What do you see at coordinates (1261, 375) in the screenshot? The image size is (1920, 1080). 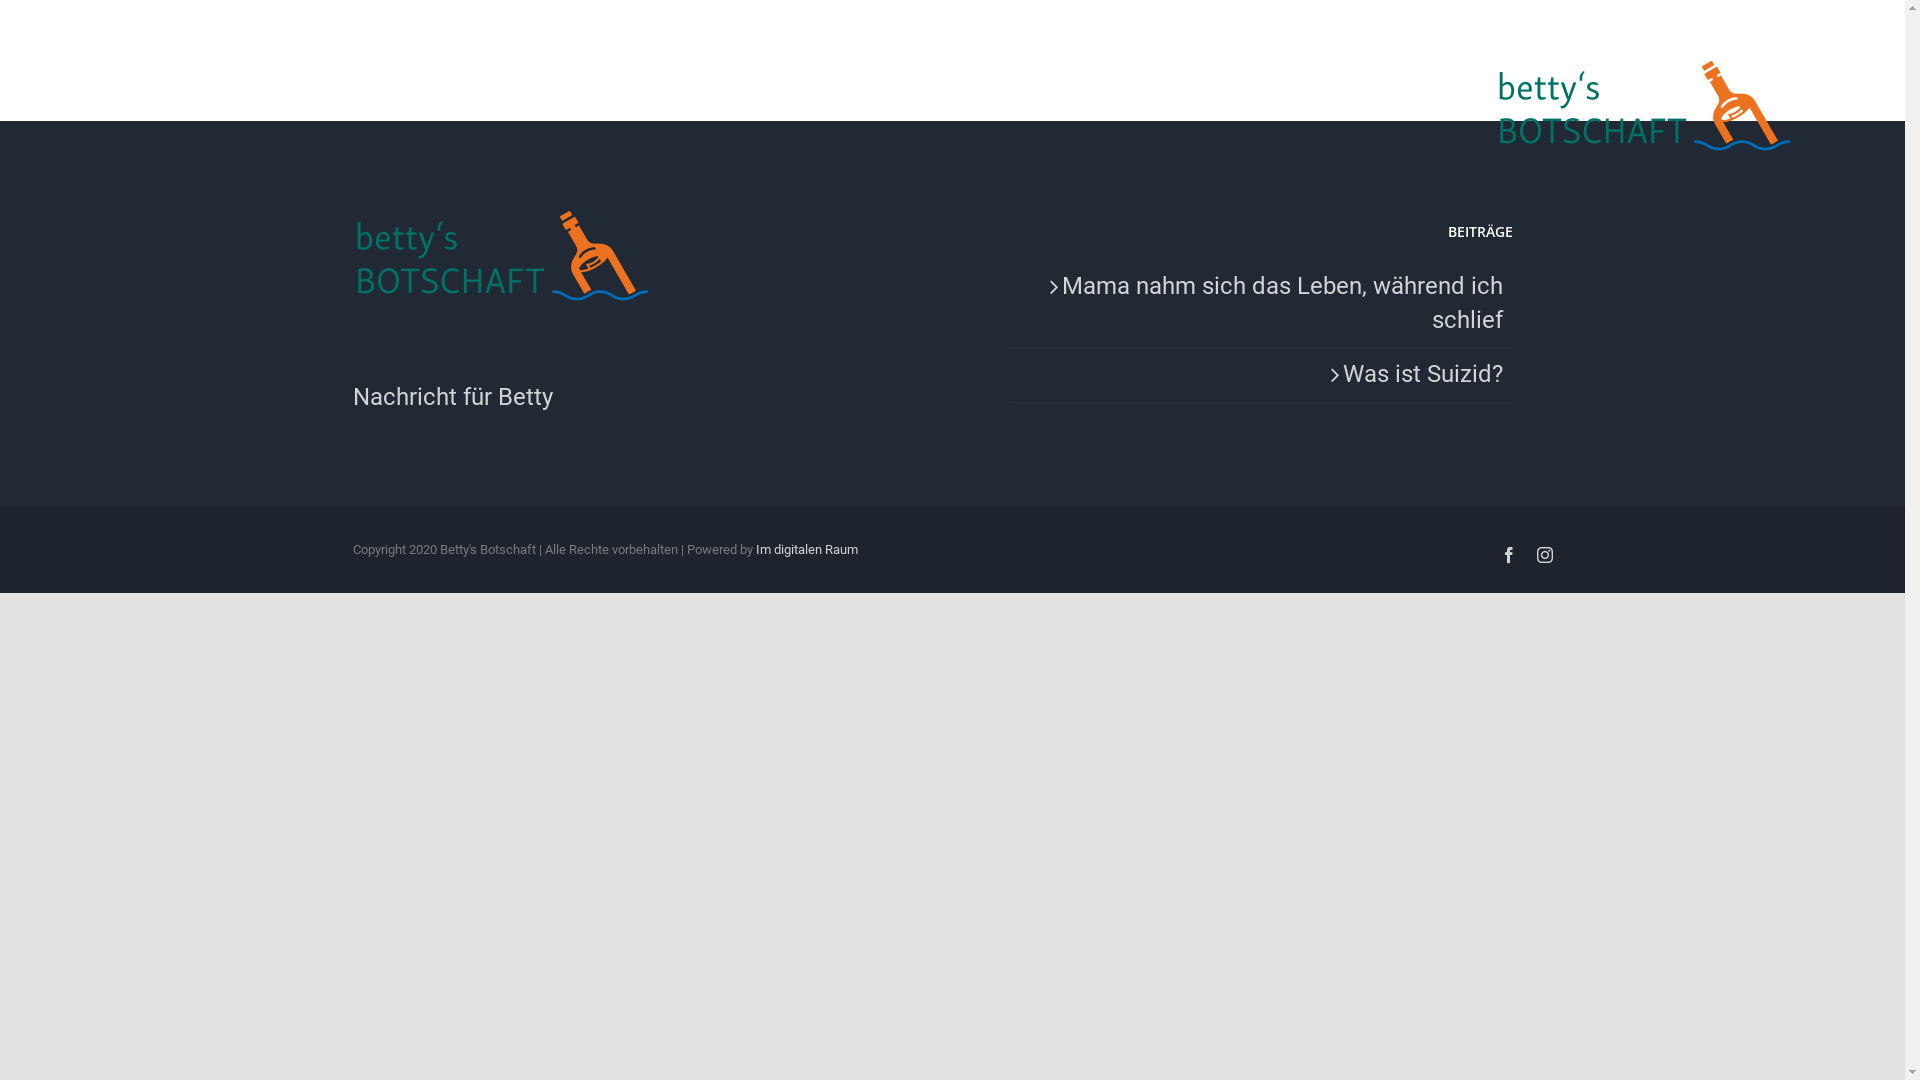 I see `Was ist Suizid?` at bounding box center [1261, 375].